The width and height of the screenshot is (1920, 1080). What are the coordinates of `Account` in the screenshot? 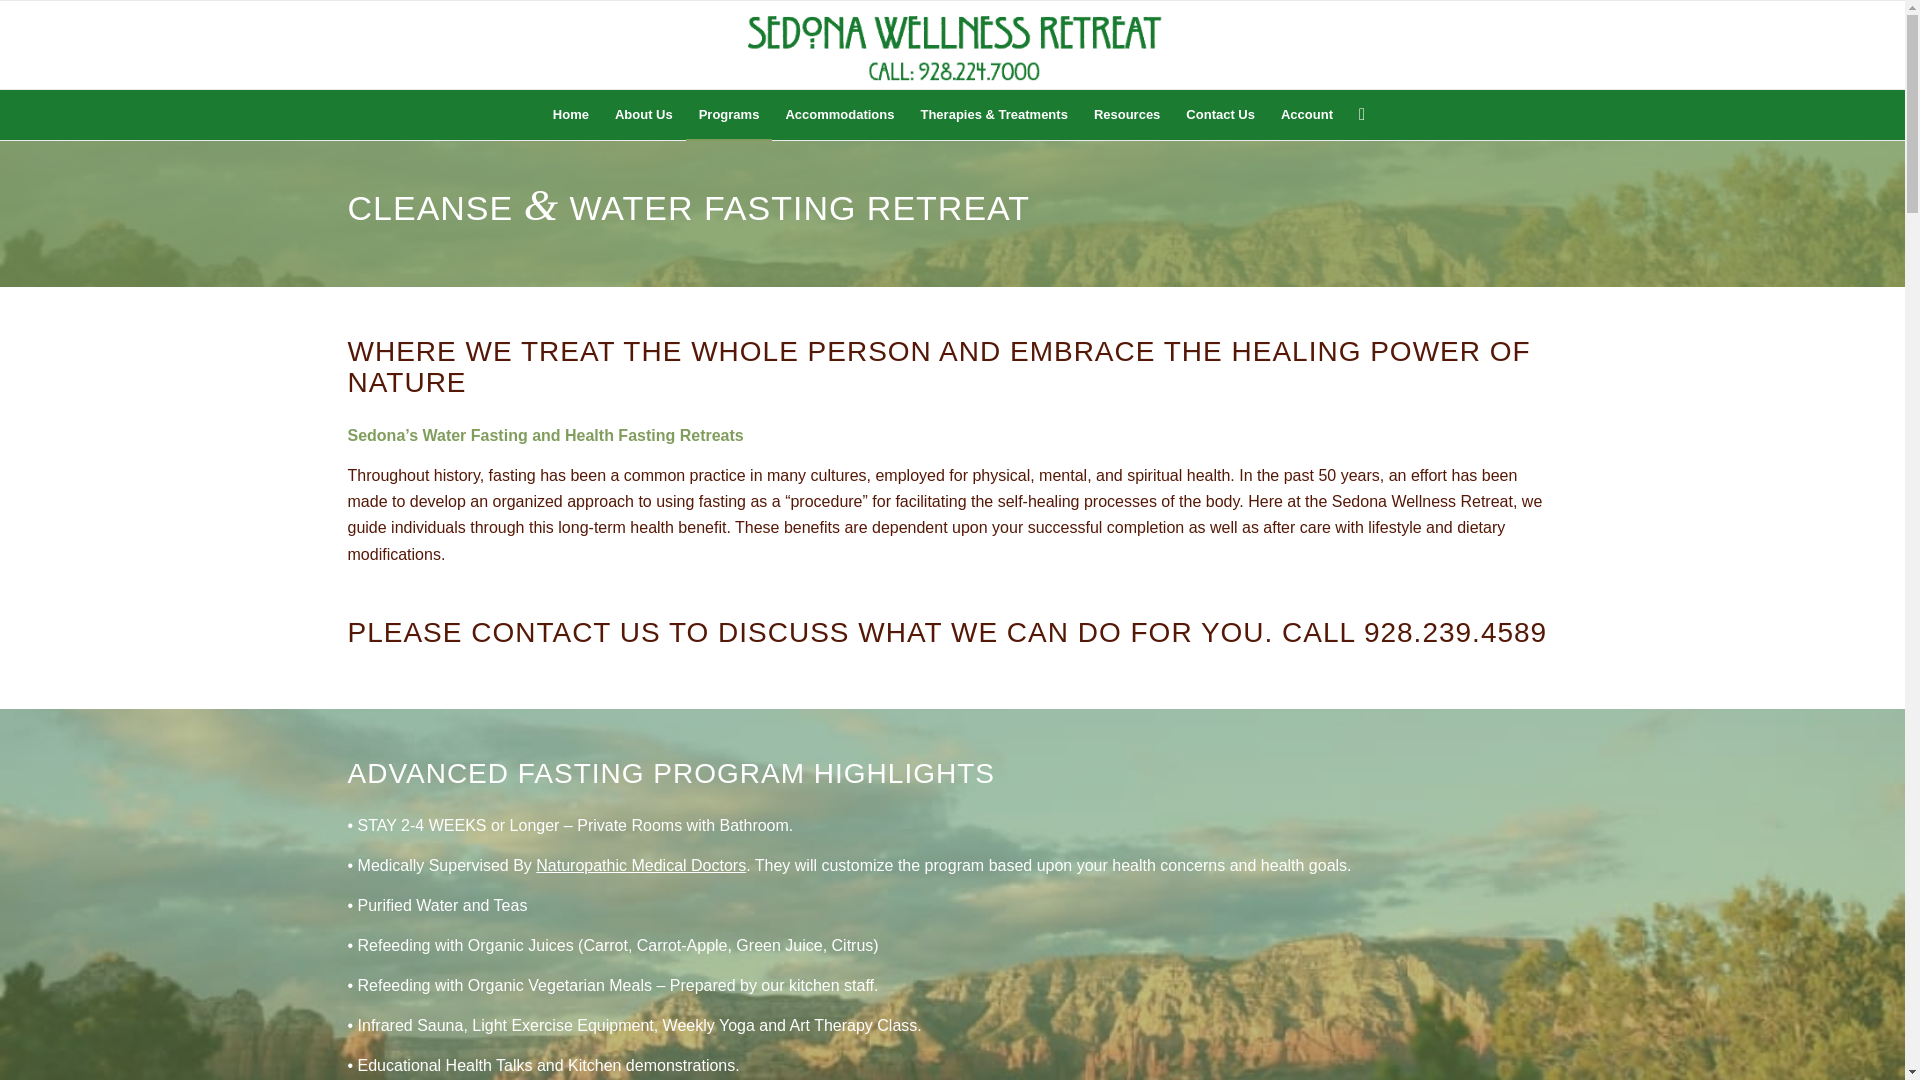 It's located at (1306, 114).